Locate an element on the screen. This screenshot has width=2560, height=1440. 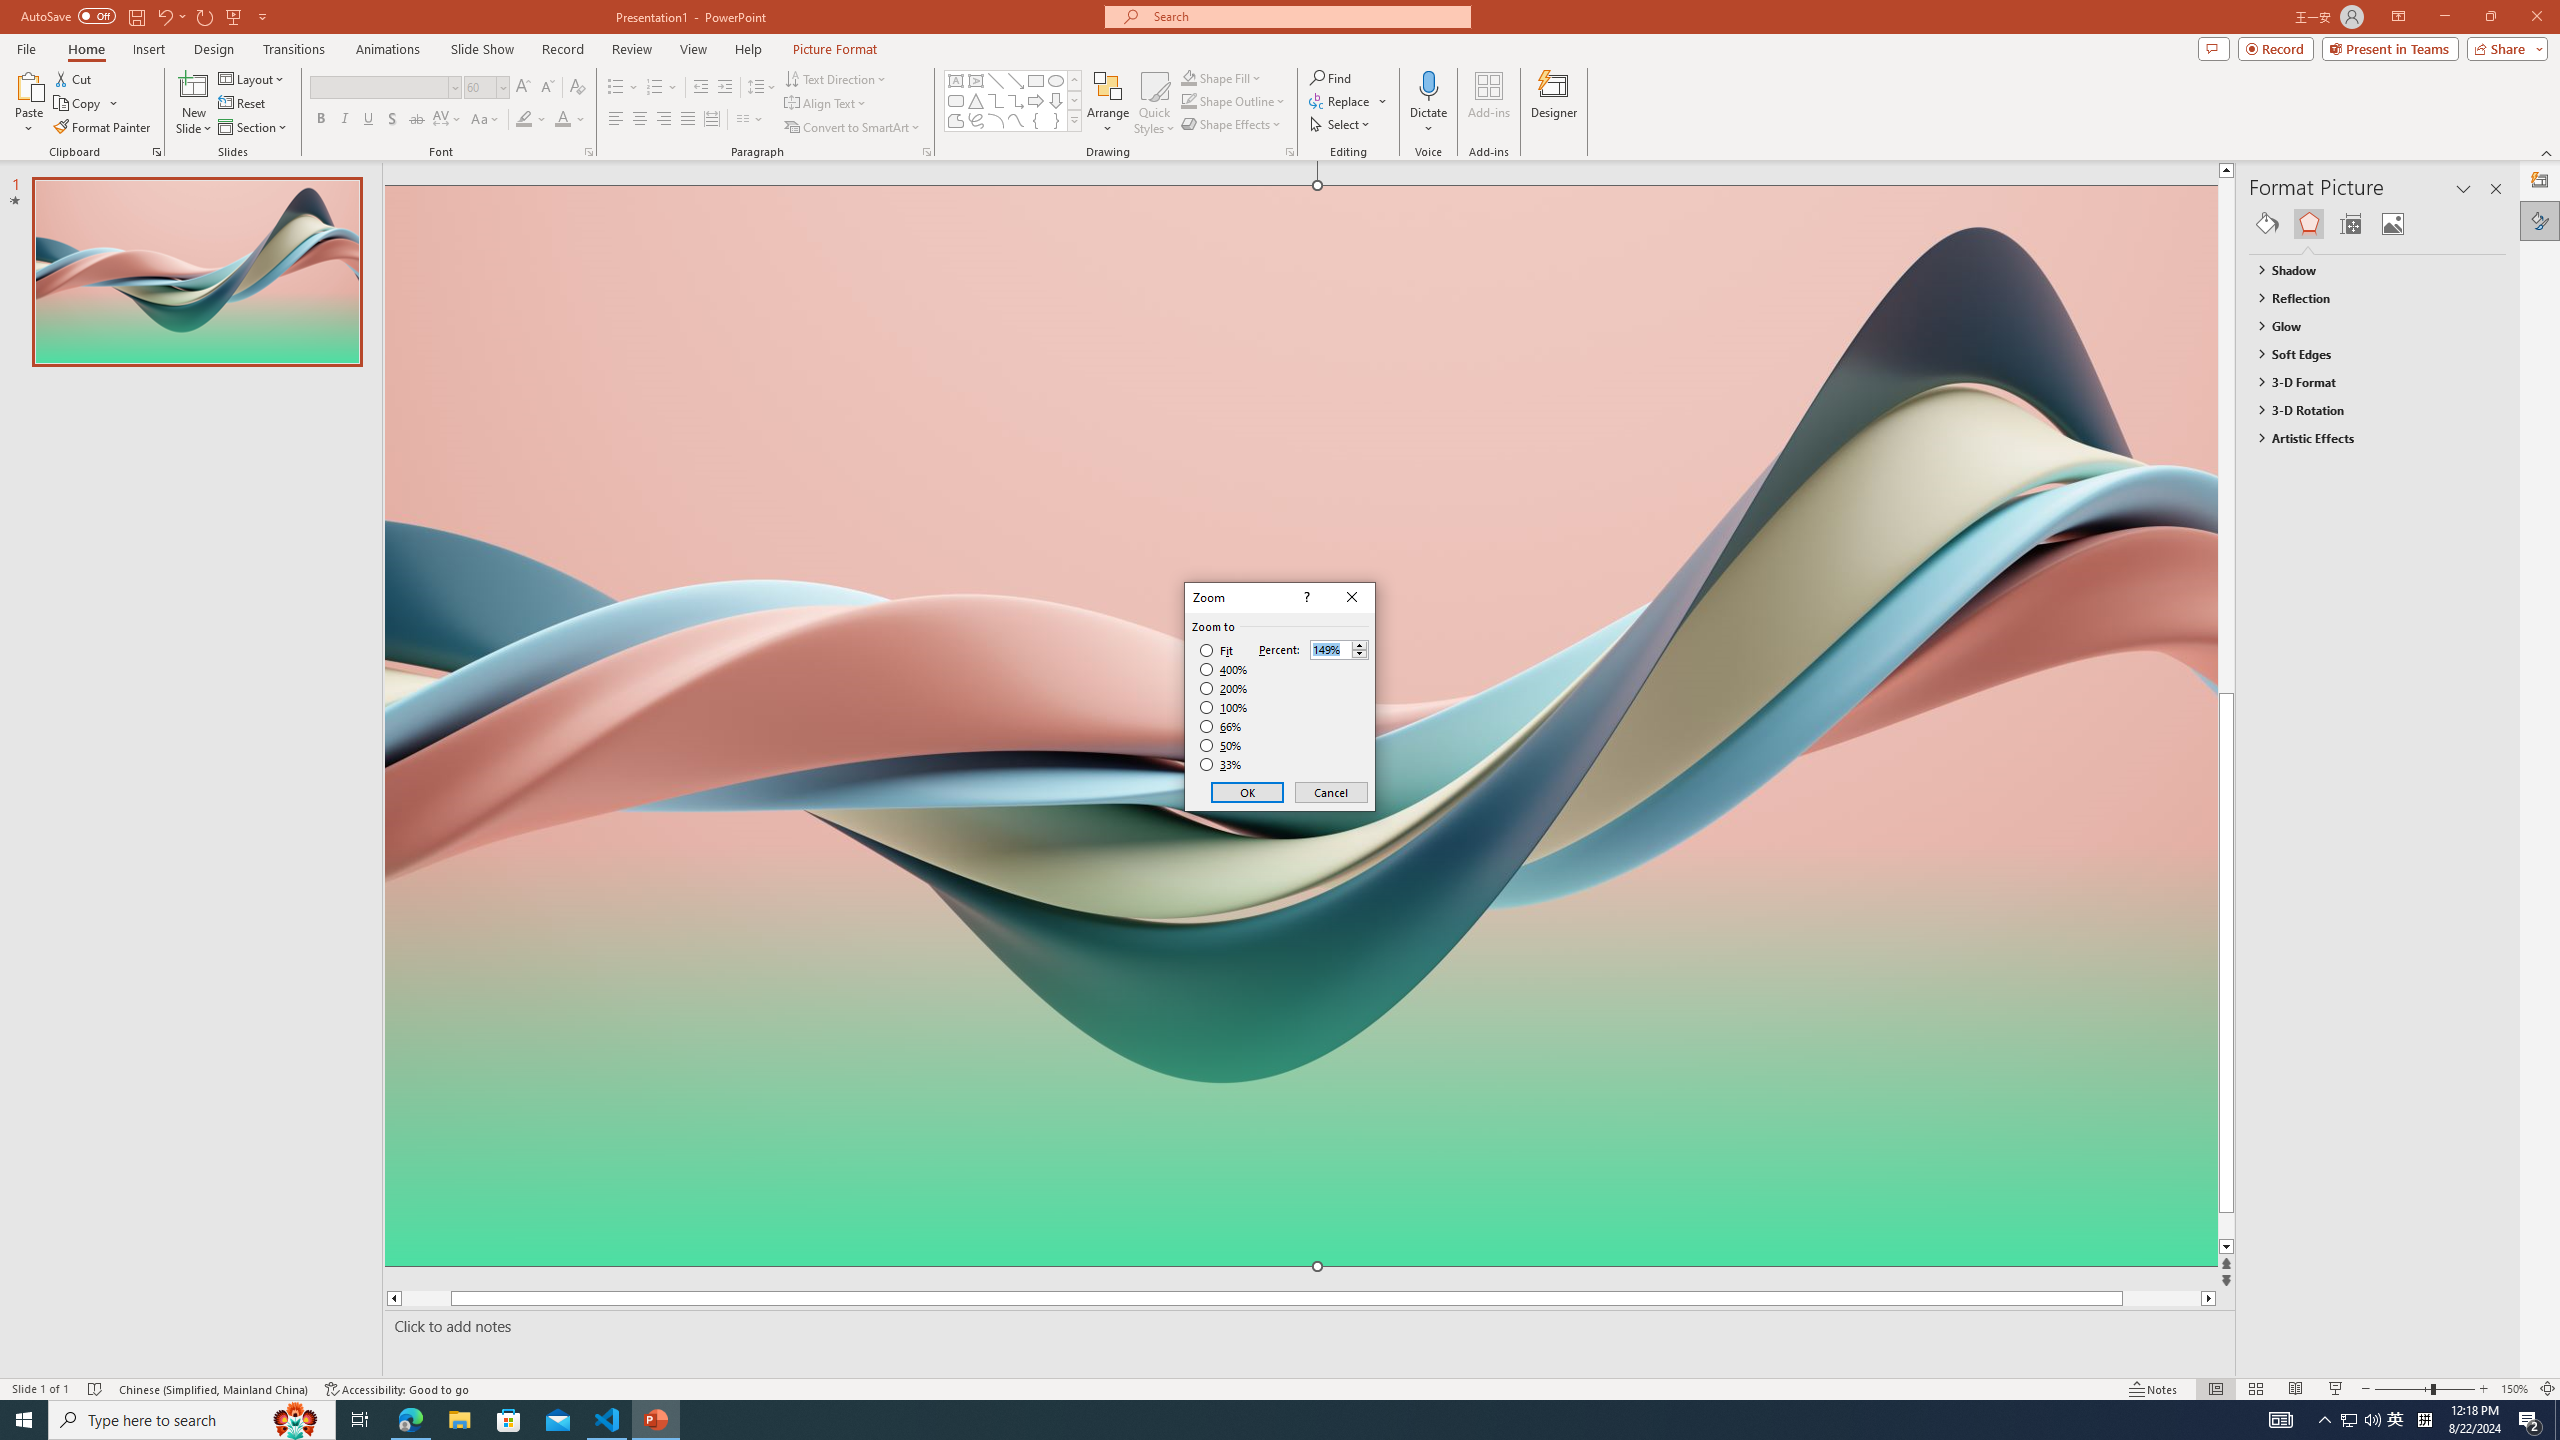
Align Left is located at coordinates (616, 120).